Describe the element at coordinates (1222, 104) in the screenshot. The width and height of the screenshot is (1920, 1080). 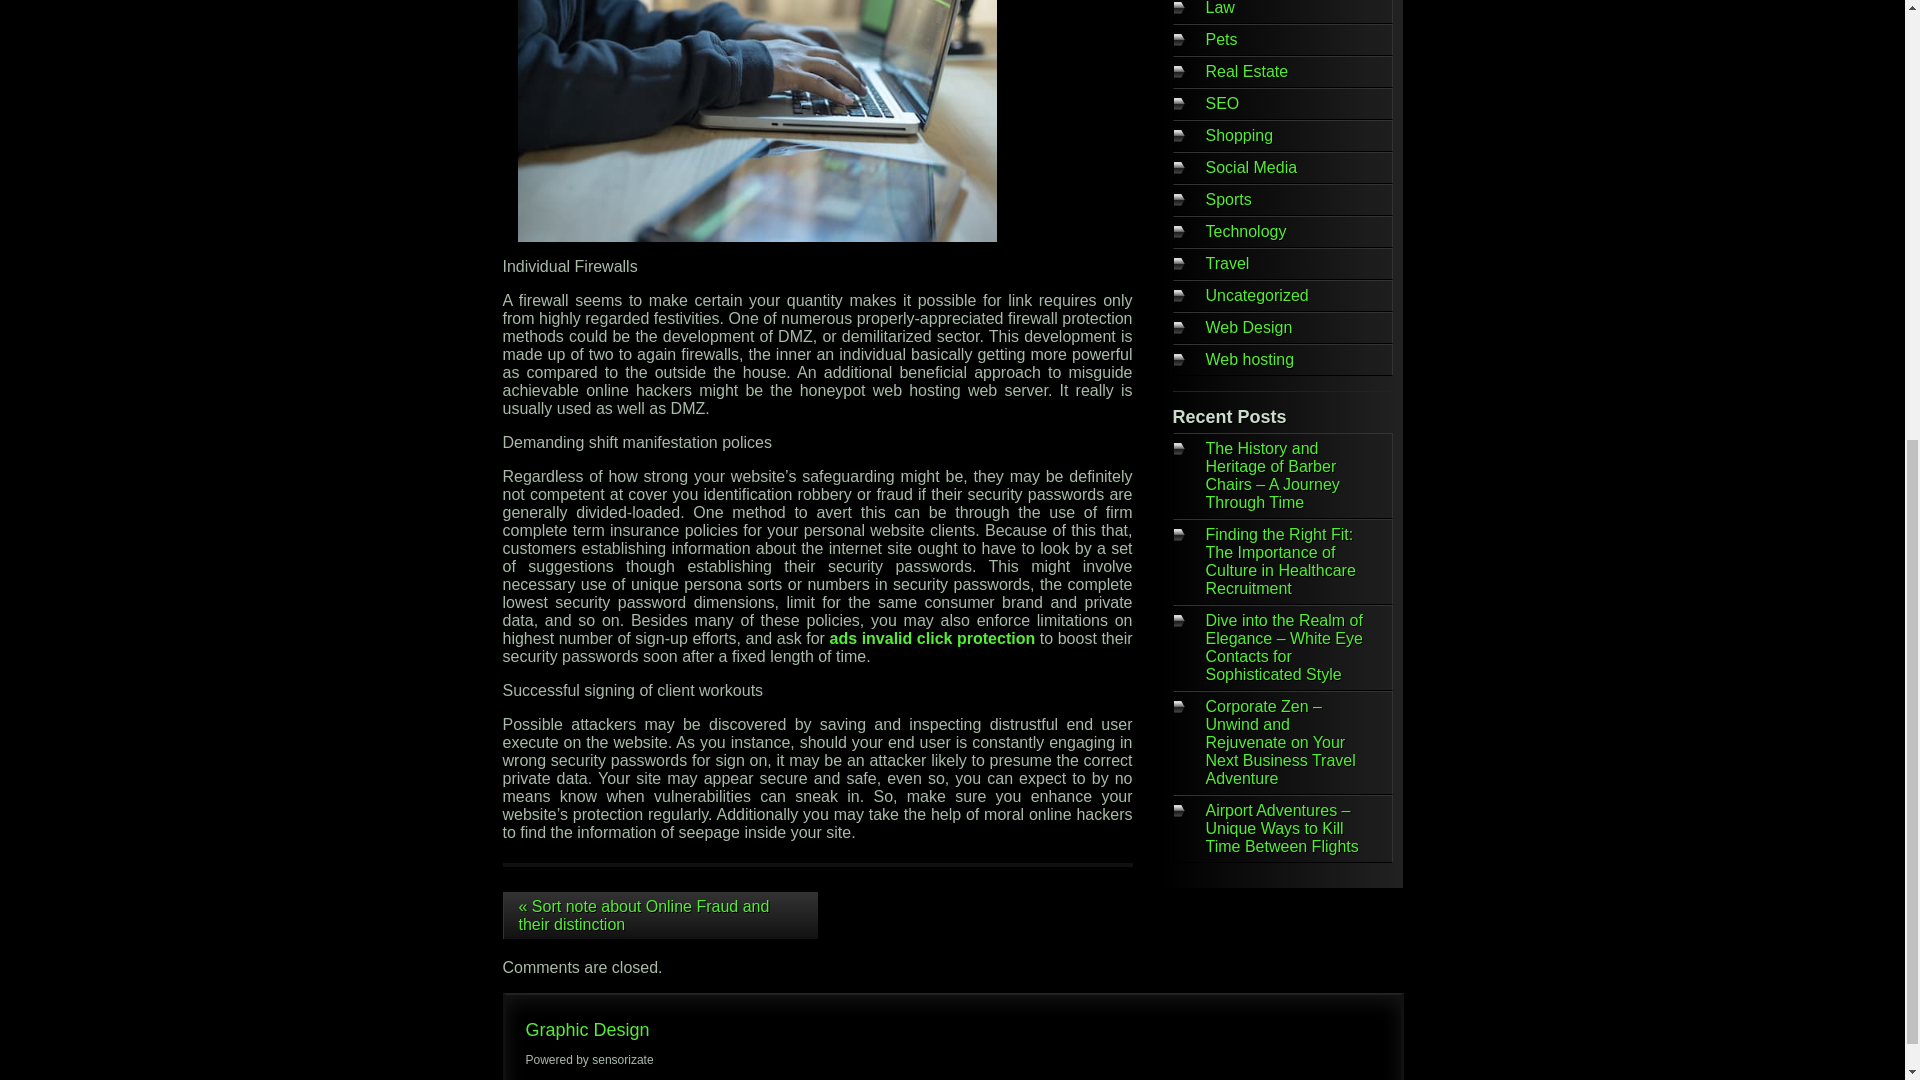
I see `SEO` at that location.